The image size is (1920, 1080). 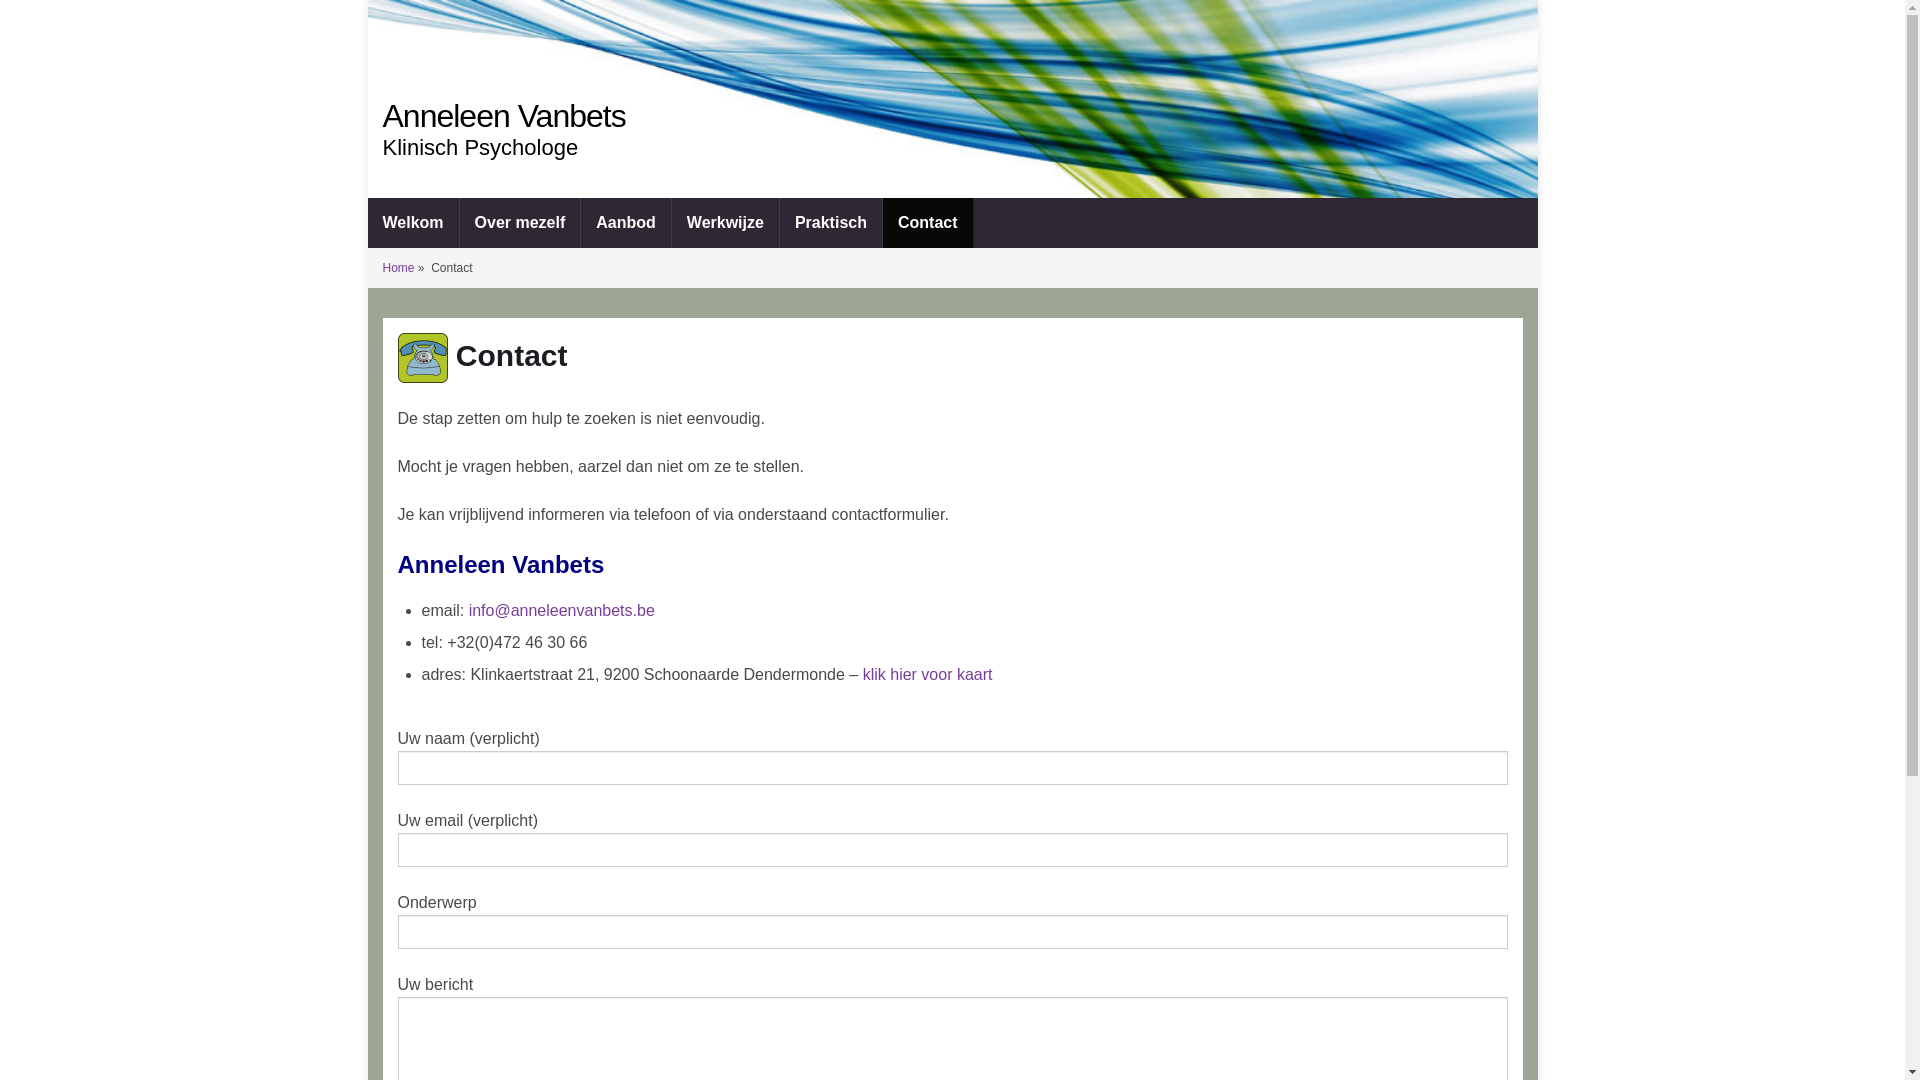 I want to click on Ga terug naar de startpagina, so click(x=953, y=99).